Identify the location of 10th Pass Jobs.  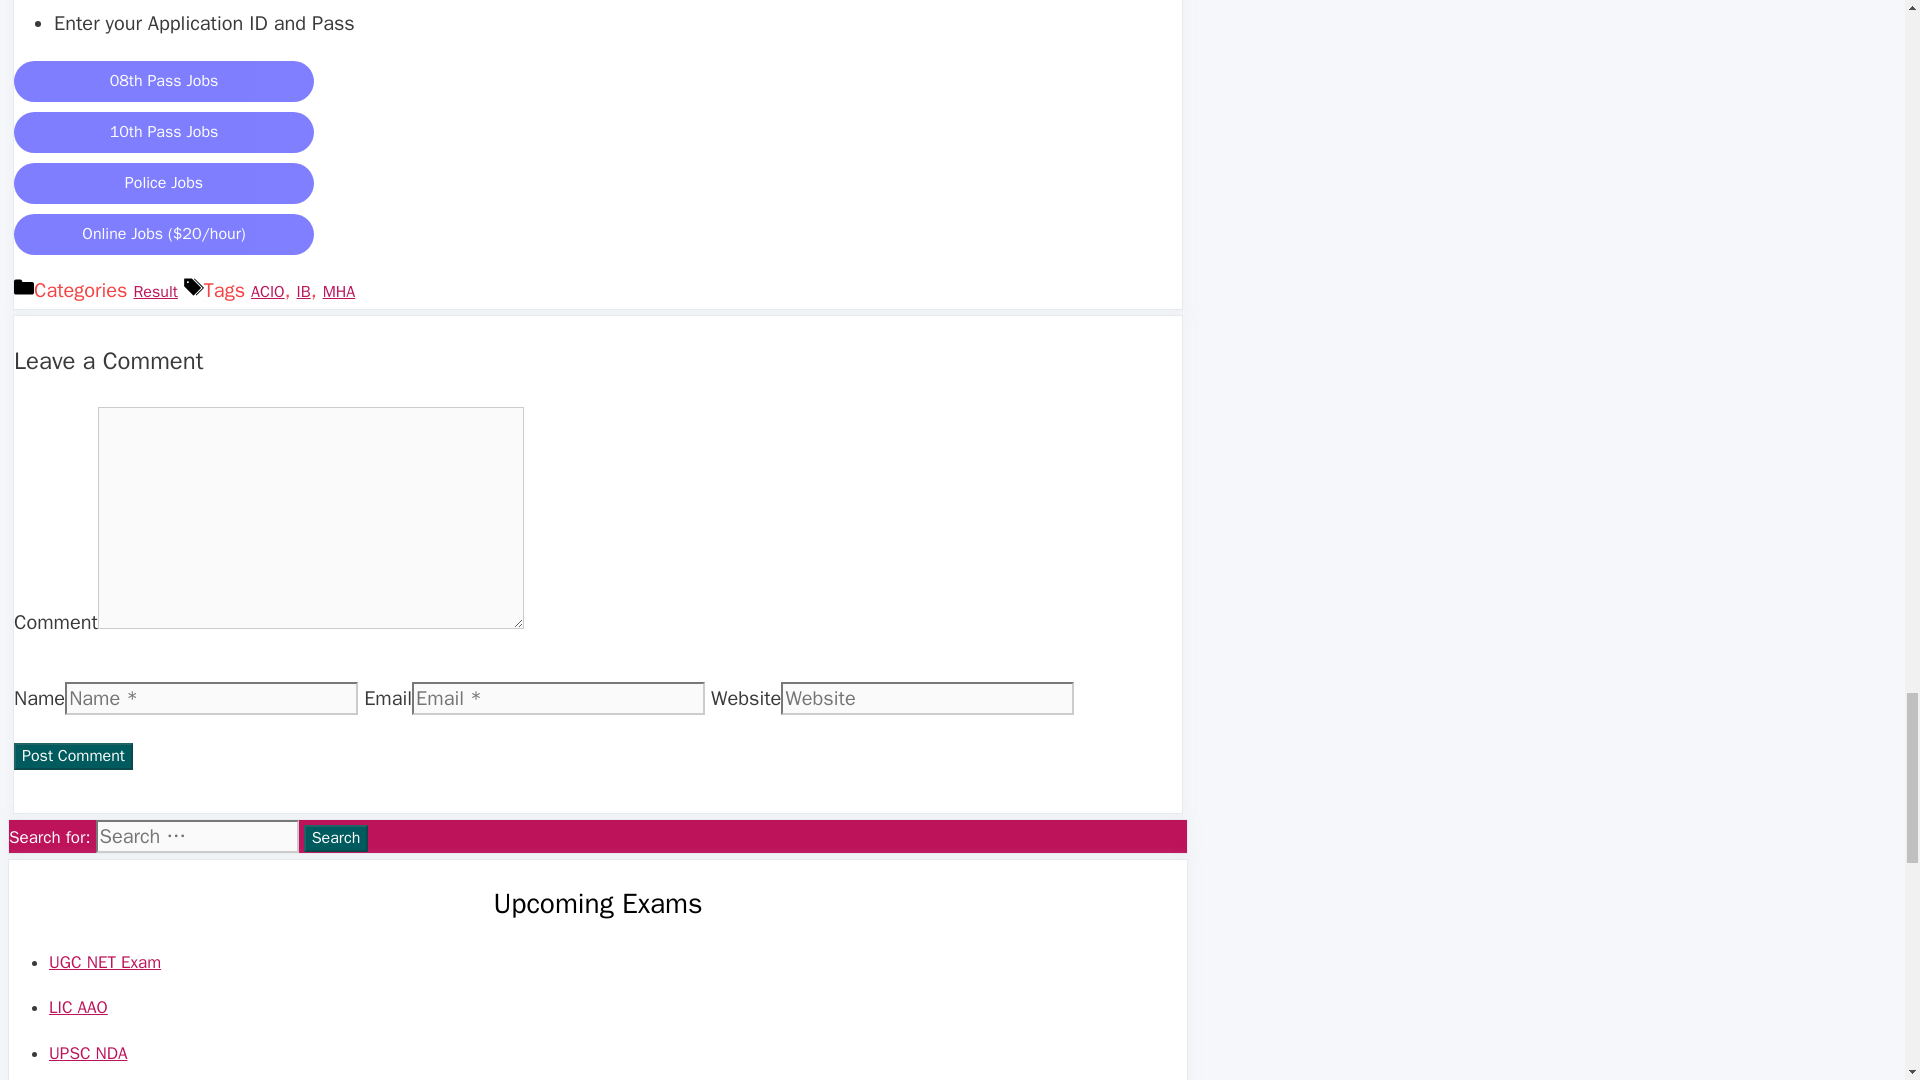
(164, 132).